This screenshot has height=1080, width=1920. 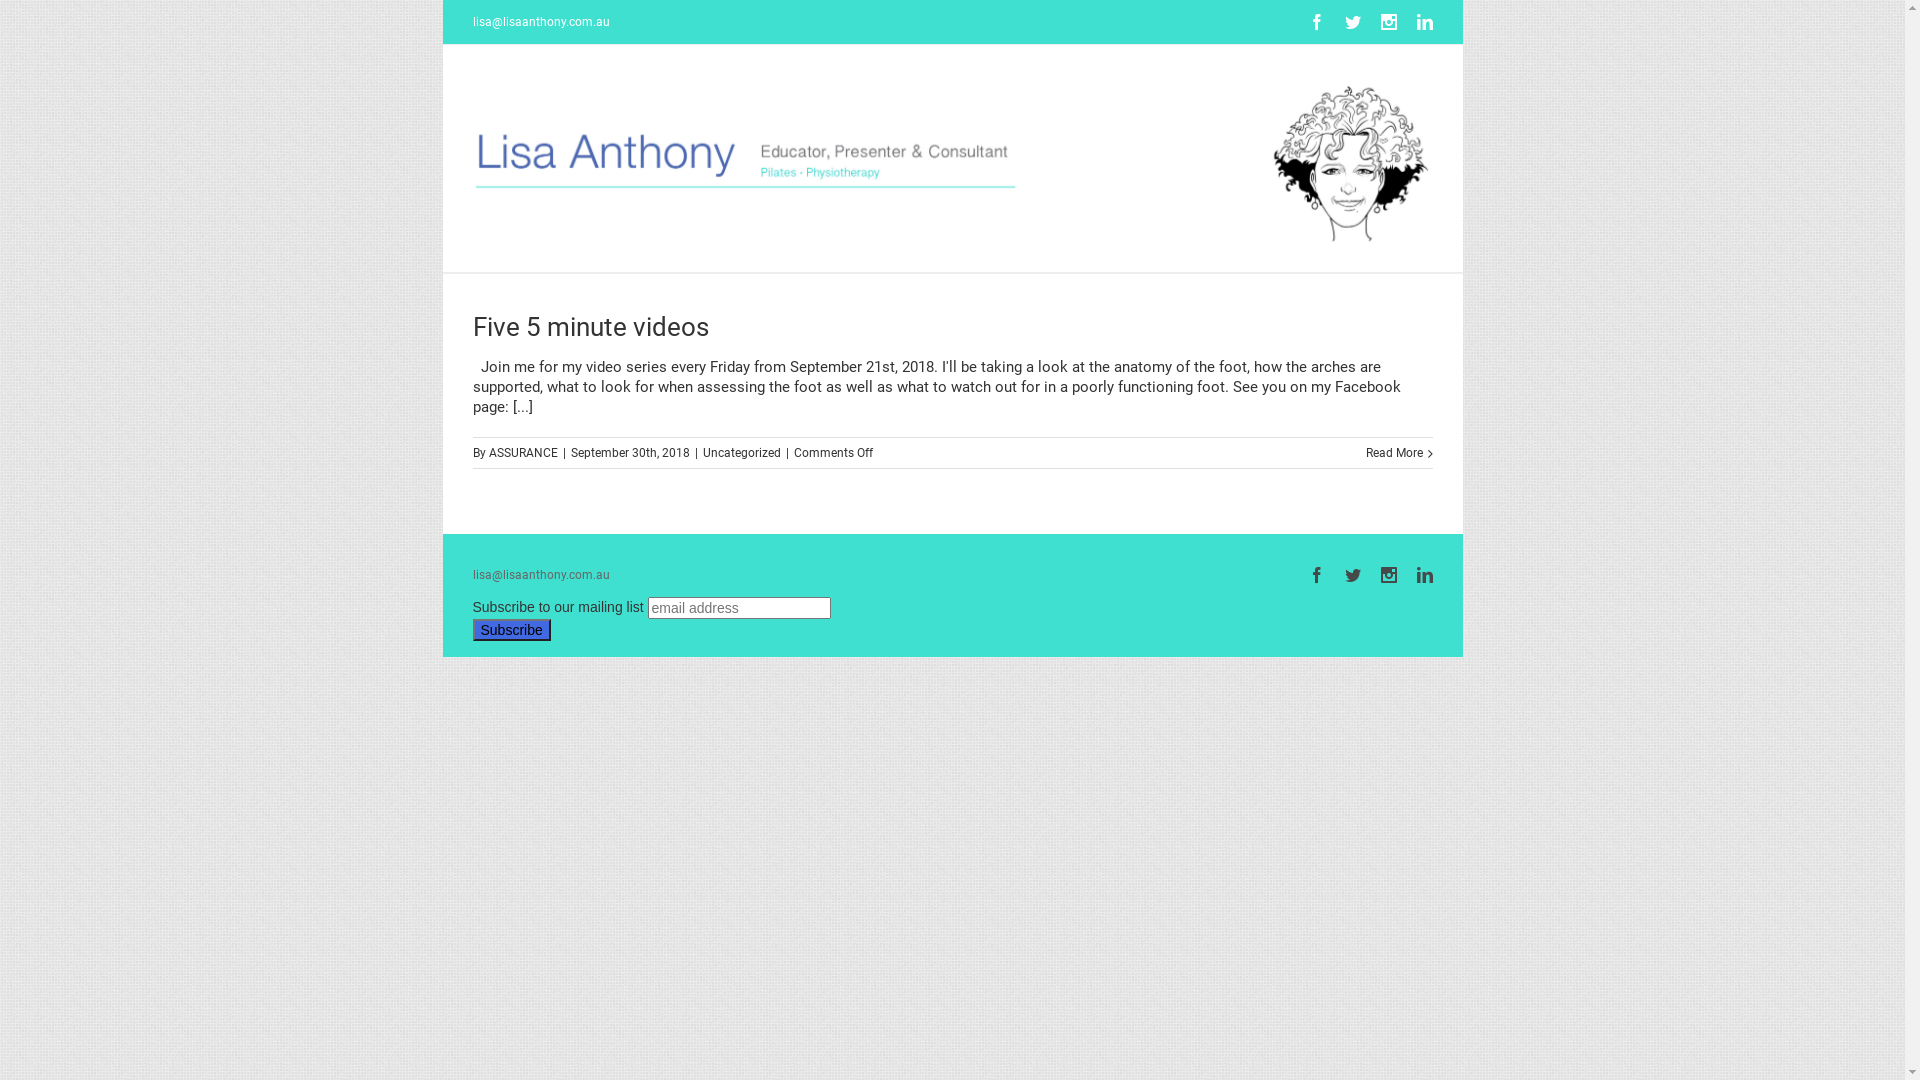 What do you see at coordinates (1394, 453) in the screenshot?
I see `Read More` at bounding box center [1394, 453].